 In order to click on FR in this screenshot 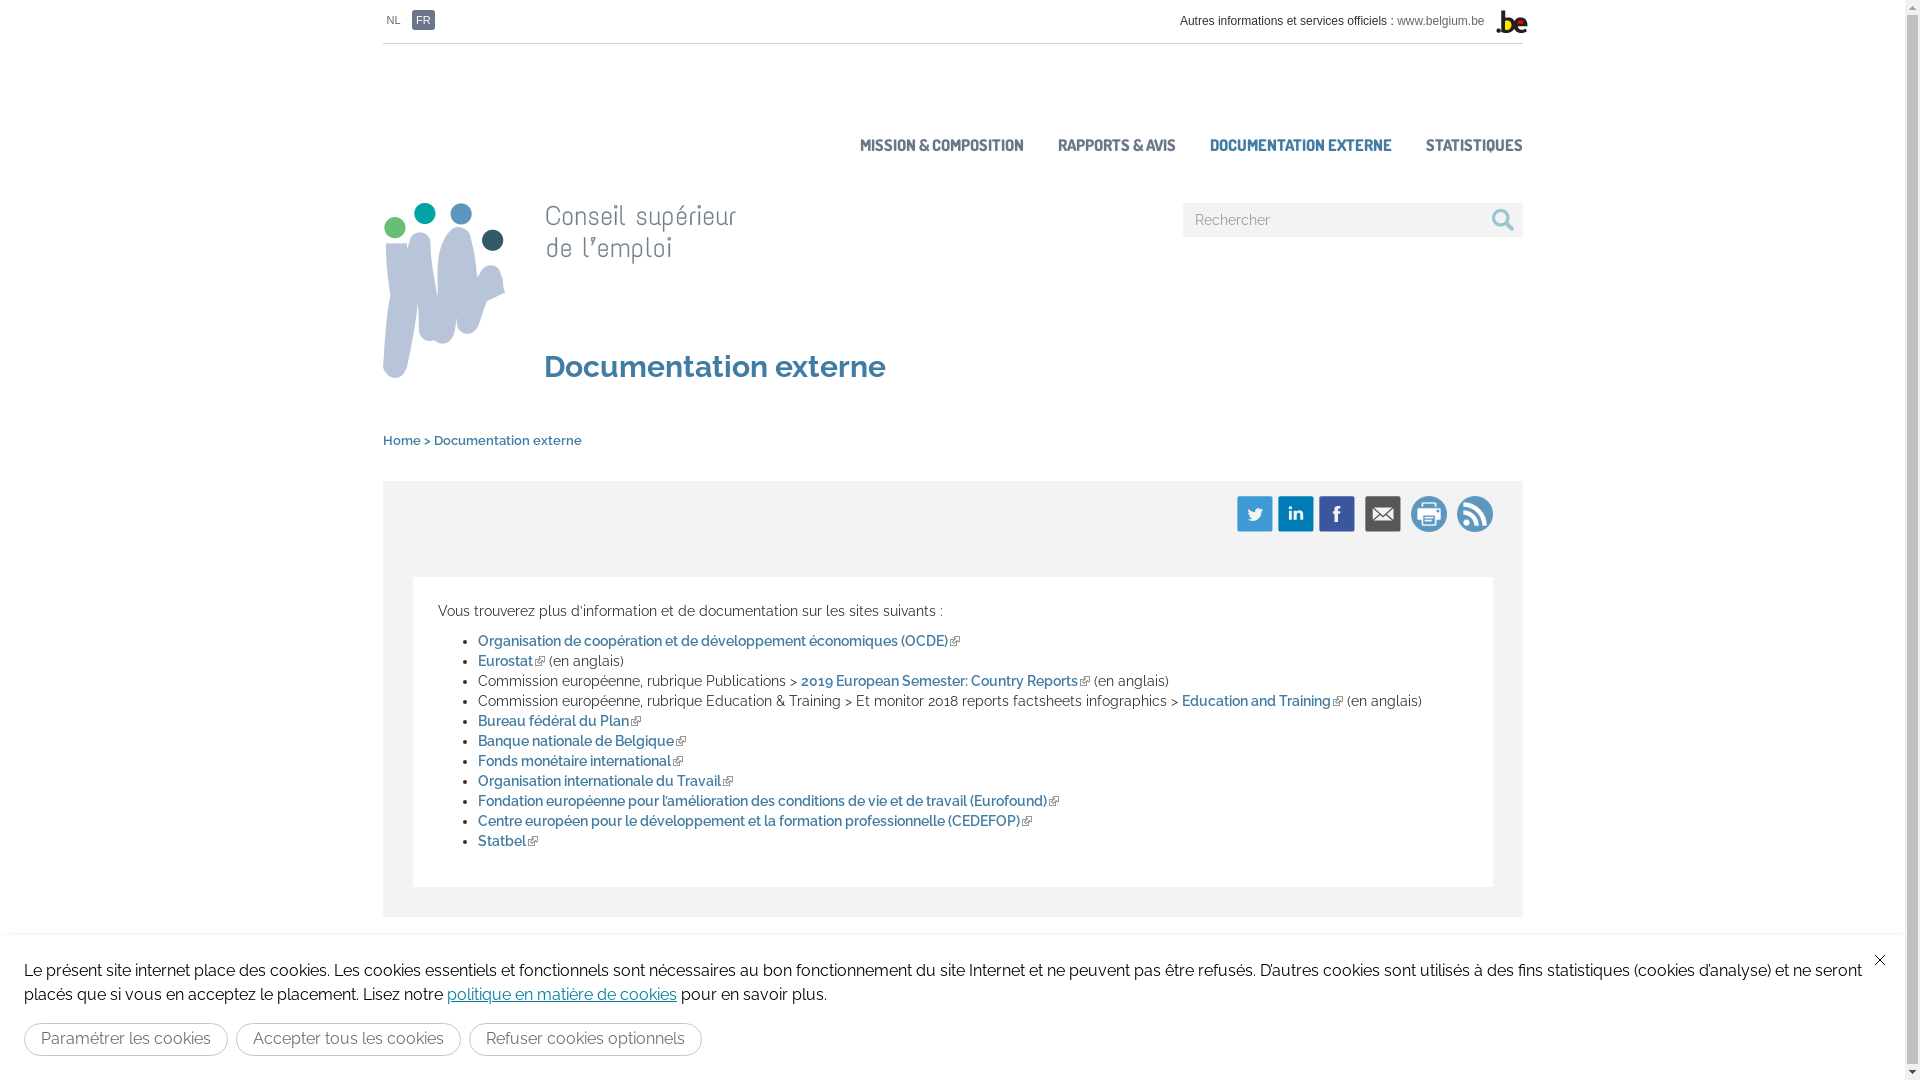, I will do `click(424, 20)`.